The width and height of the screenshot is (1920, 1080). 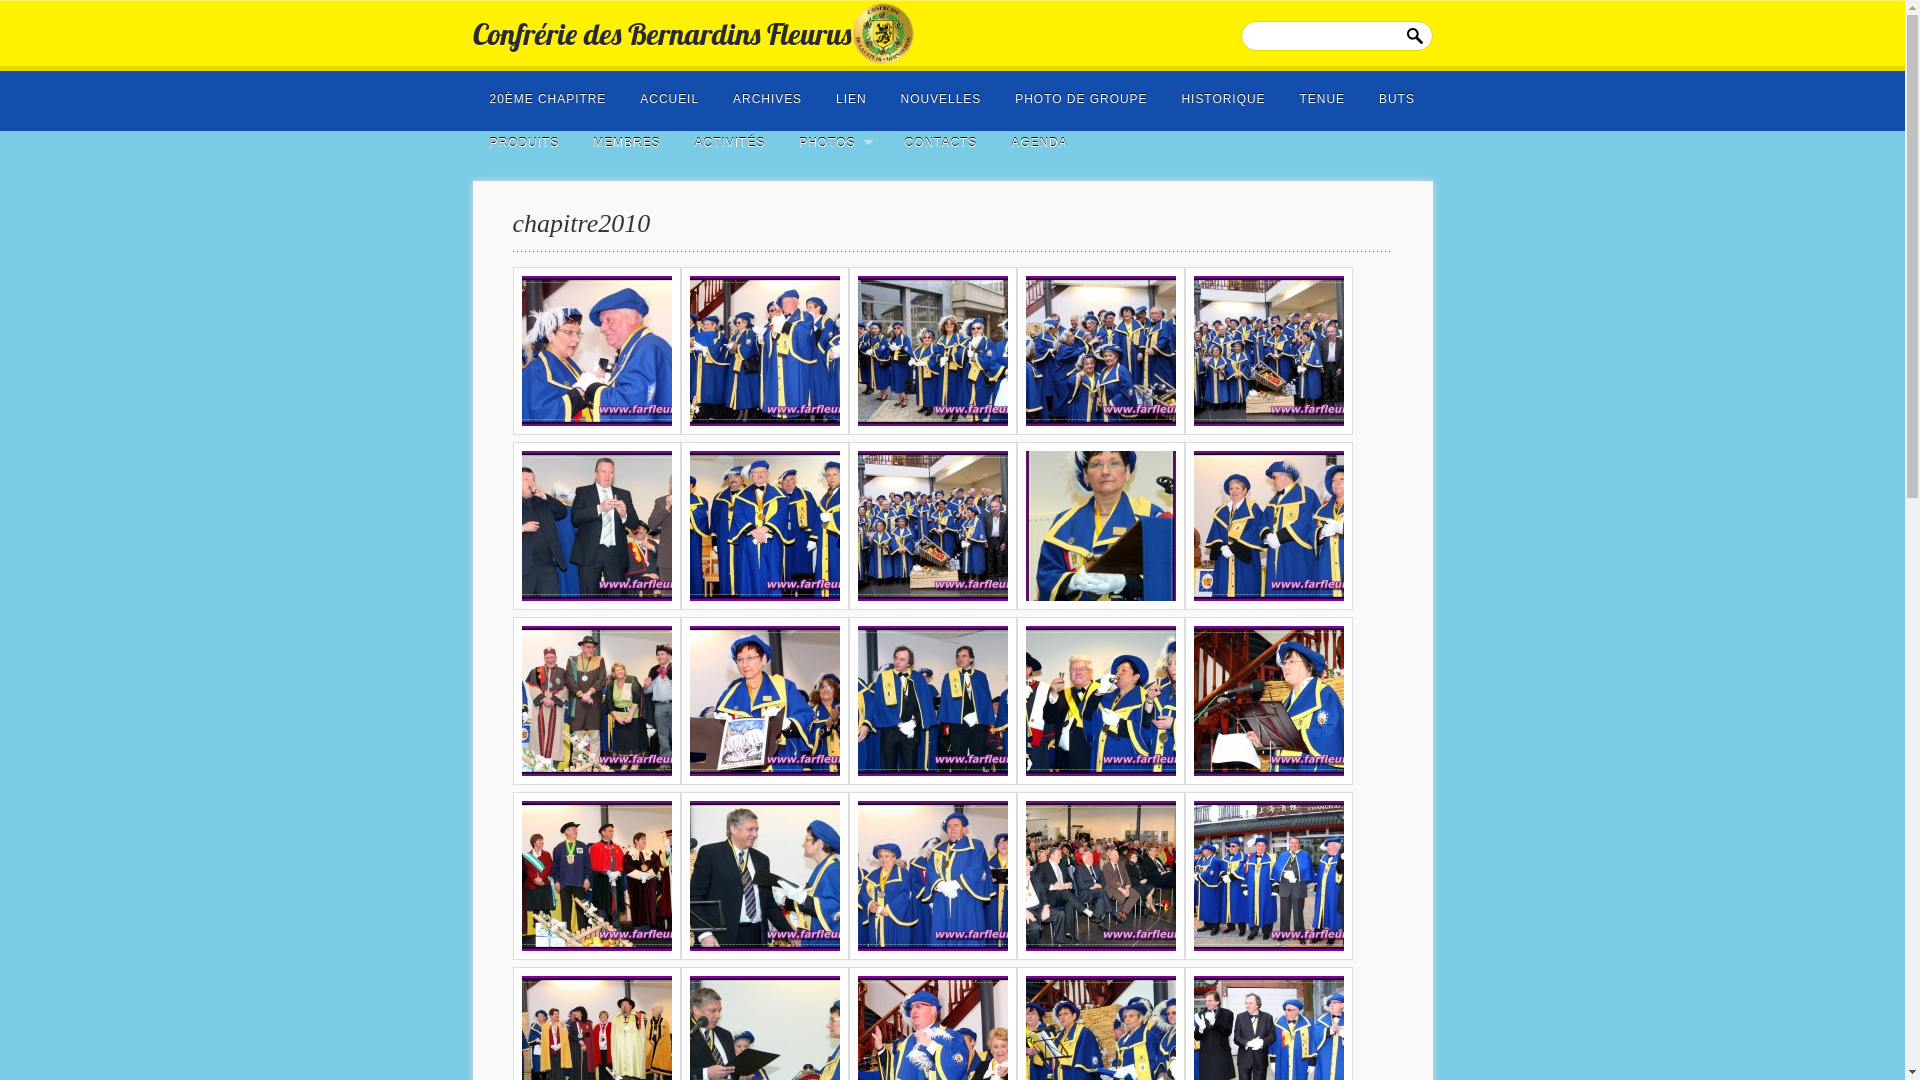 I want to click on 100411a_fl_71_chapitre_confrerie_e5_5222, so click(x=1100, y=526).